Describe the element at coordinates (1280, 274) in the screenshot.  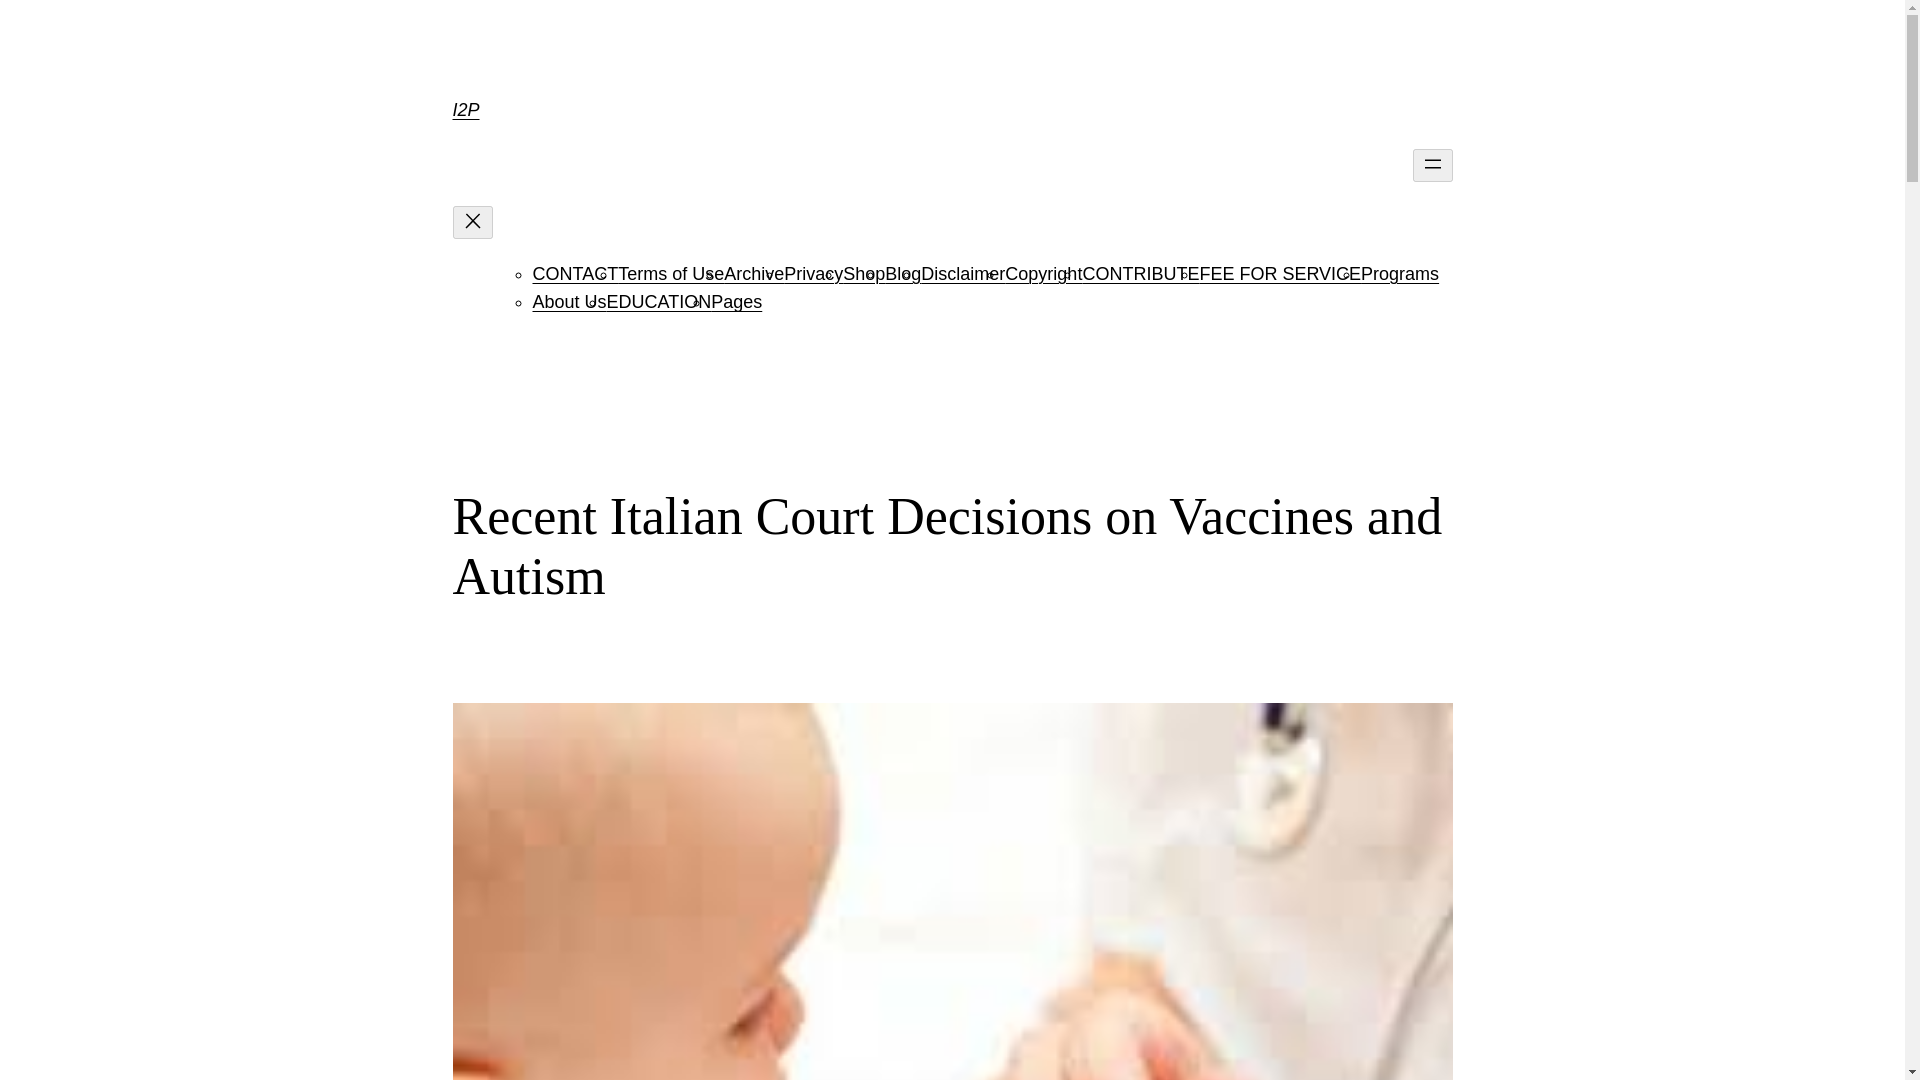
I see `FEE FOR SERVICE` at that location.